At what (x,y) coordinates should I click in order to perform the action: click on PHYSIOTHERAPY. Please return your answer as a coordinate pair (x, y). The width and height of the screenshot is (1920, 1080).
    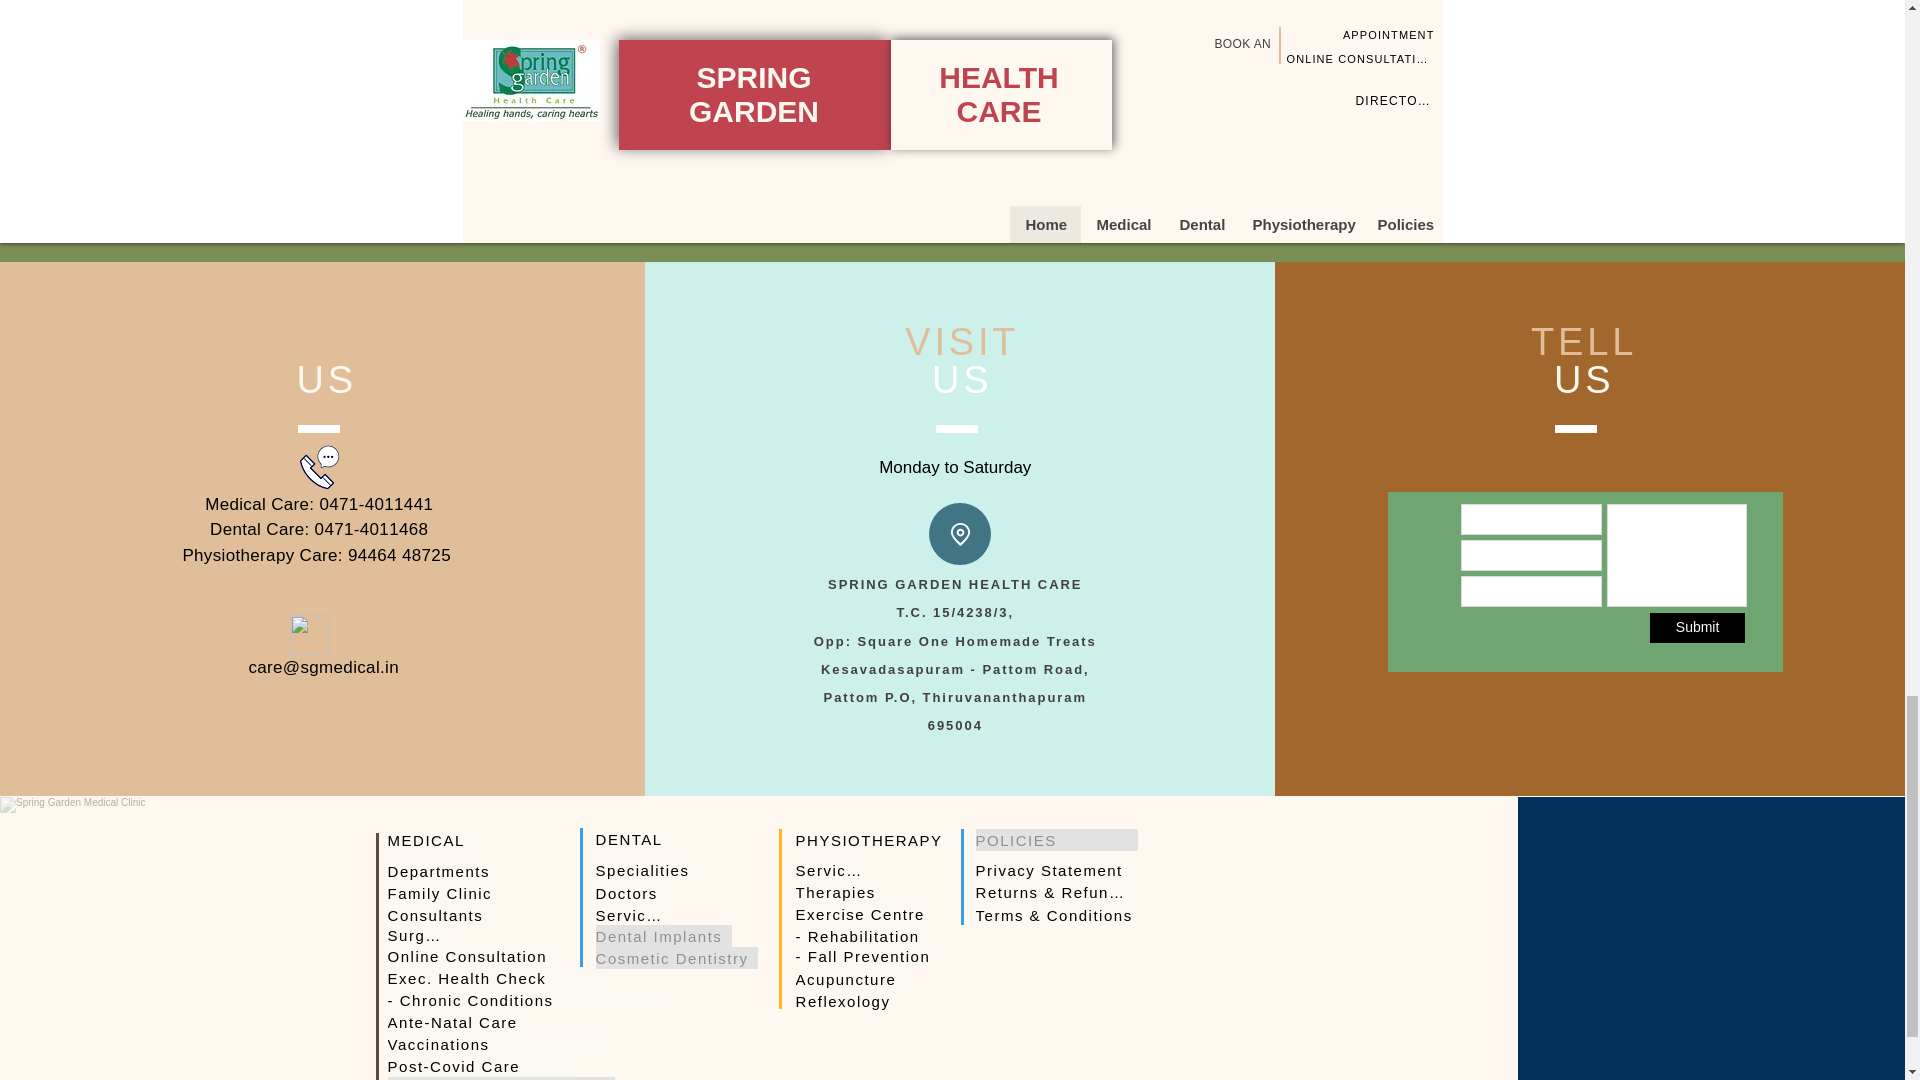
    Looking at the image, I should click on (877, 840).